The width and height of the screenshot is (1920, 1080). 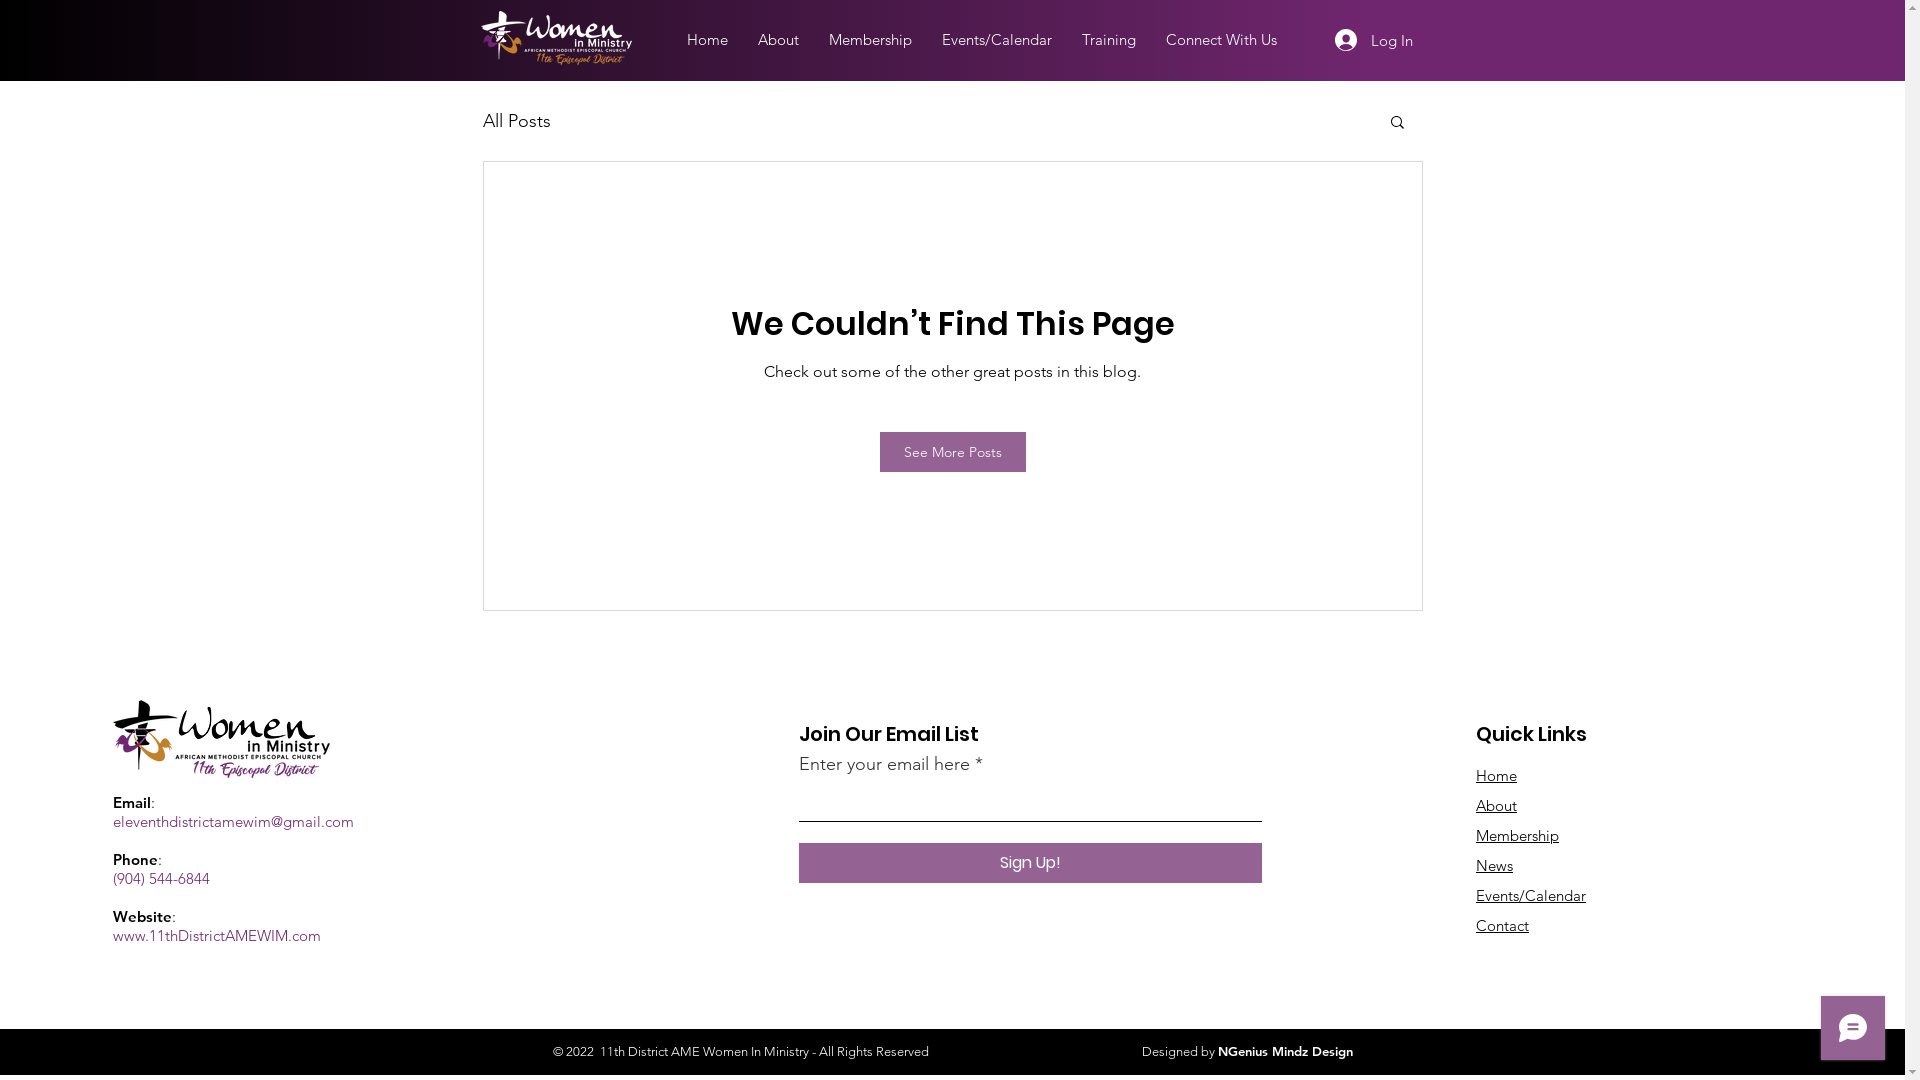 I want to click on Contact, so click(x=1502, y=926).